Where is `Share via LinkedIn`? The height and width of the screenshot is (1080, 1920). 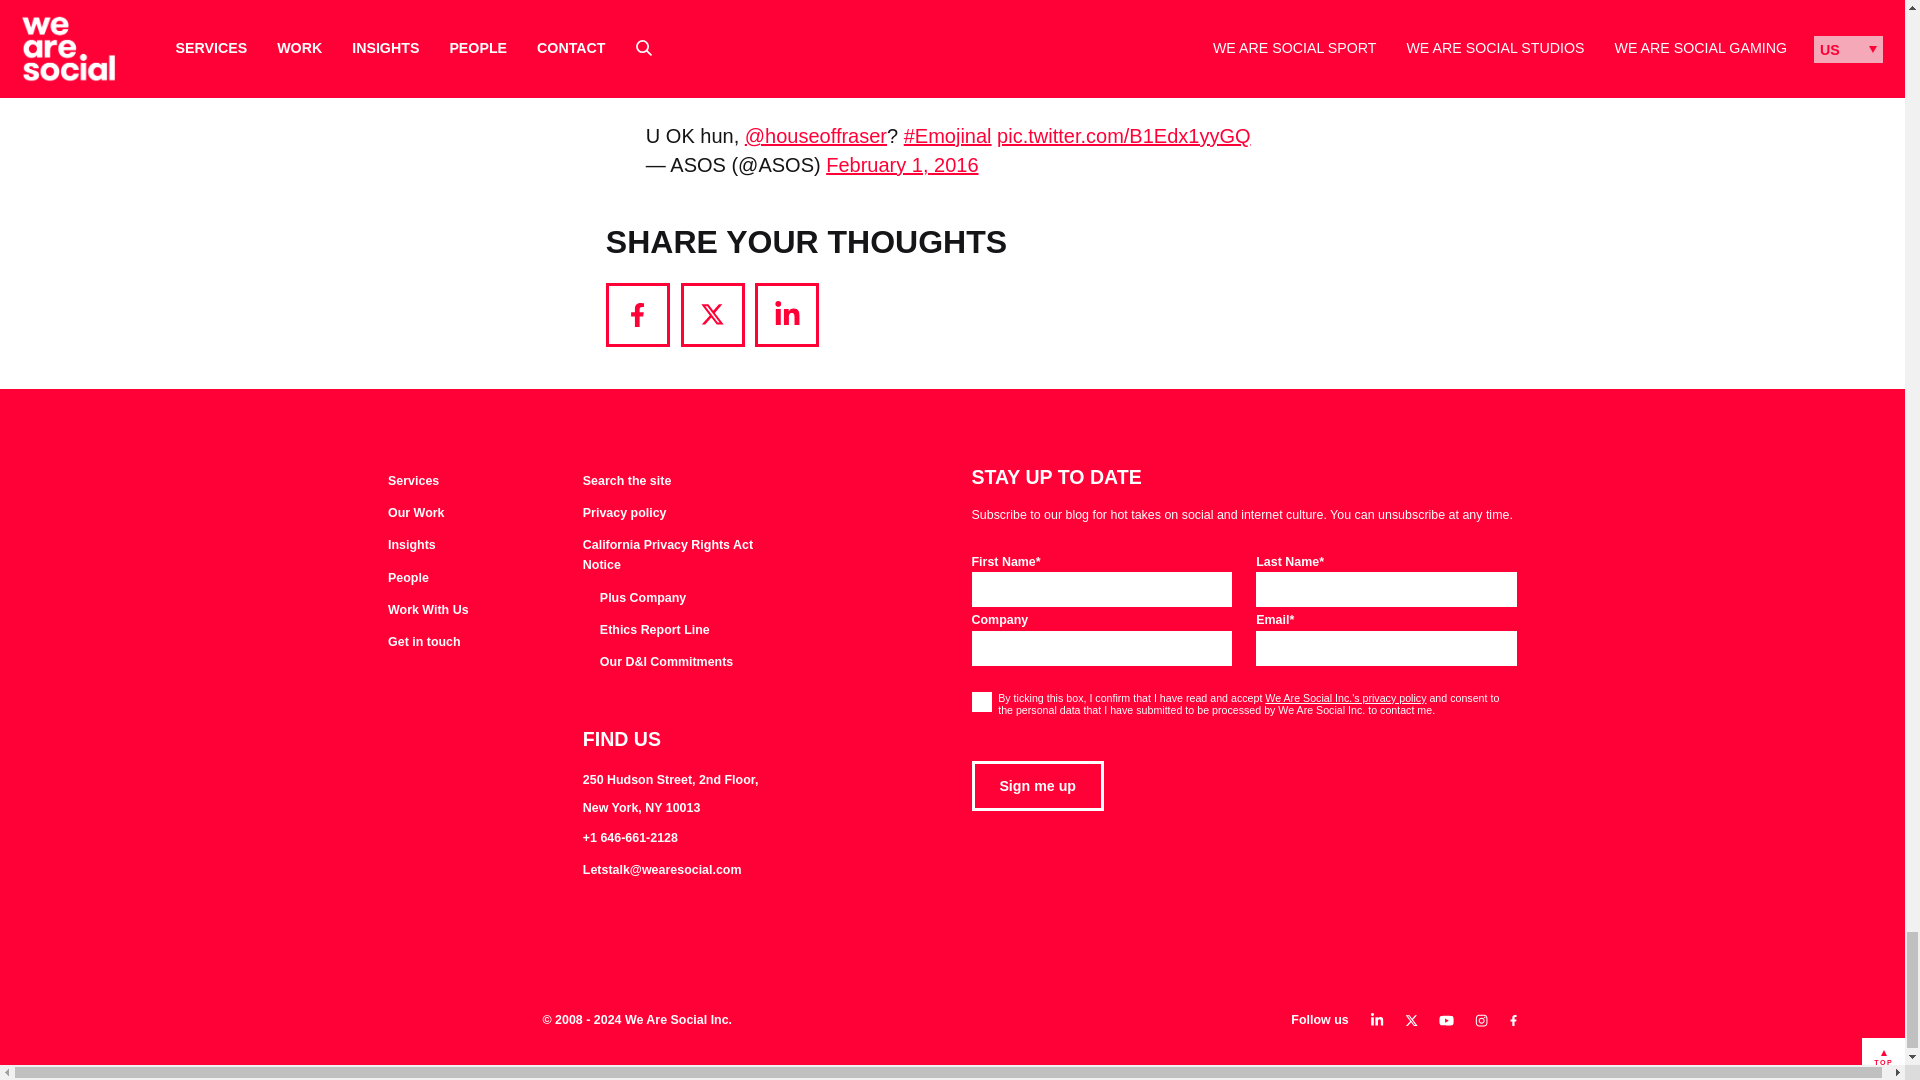
Share via LinkedIn is located at coordinates (786, 314).